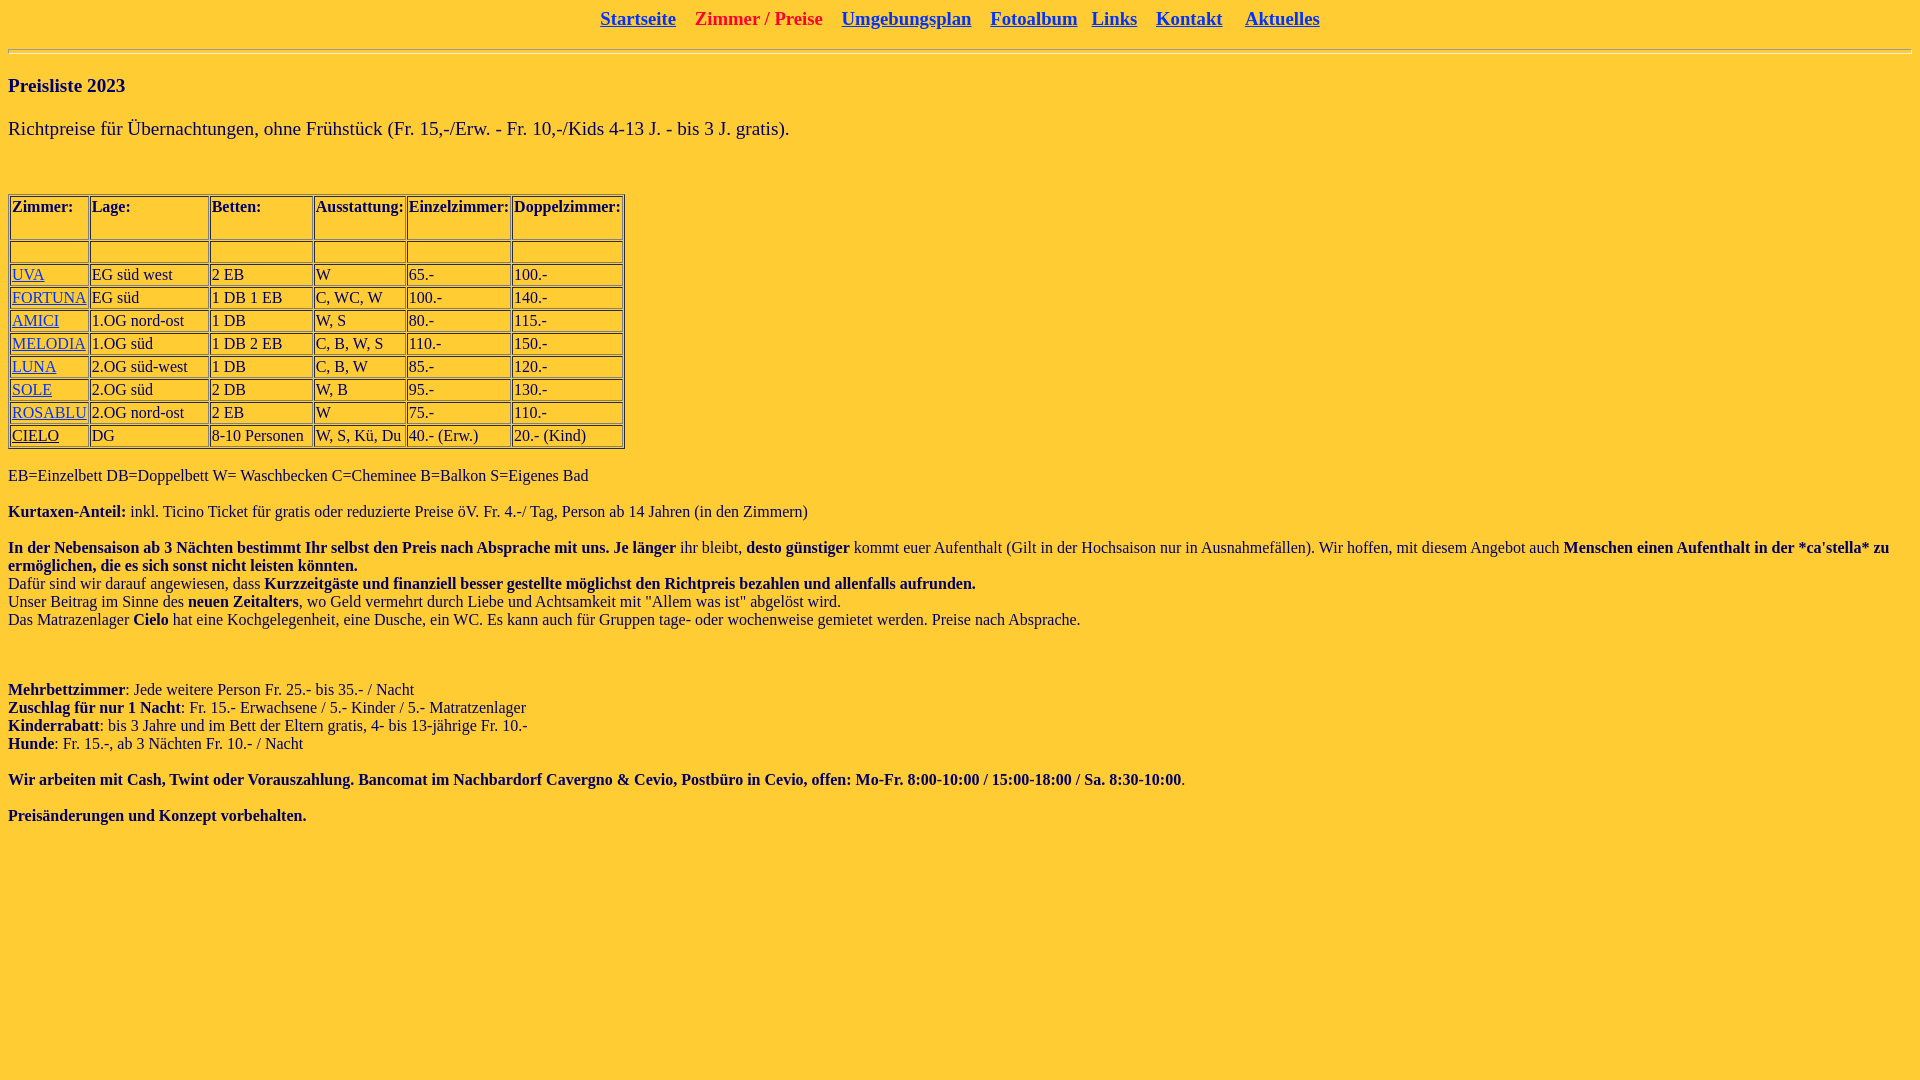  Describe the element at coordinates (1115, 18) in the screenshot. I see `Links` at that location.